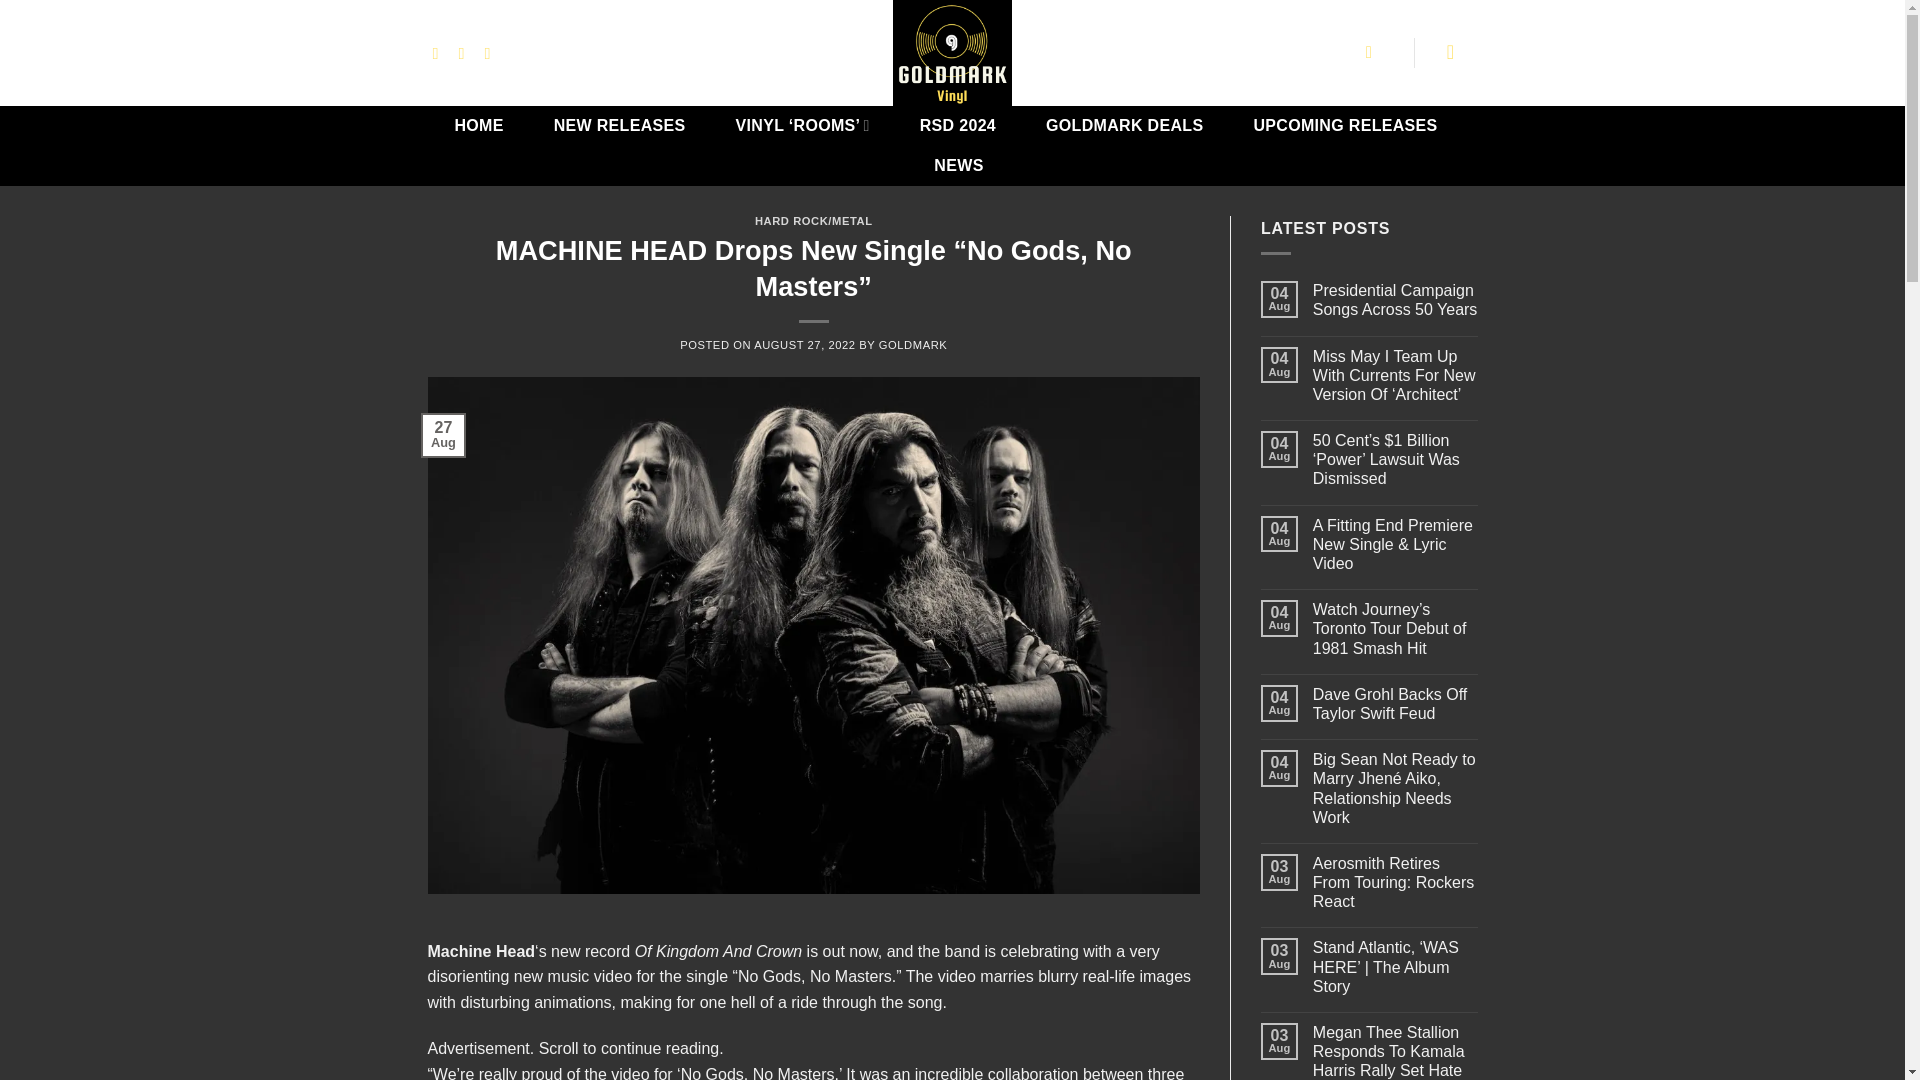 The height and width of the screenshot is (1080, 1920). What do you see at coordinates (478, 125) in the screenshot?
I see `HOME` at bounding box center [478, 125].